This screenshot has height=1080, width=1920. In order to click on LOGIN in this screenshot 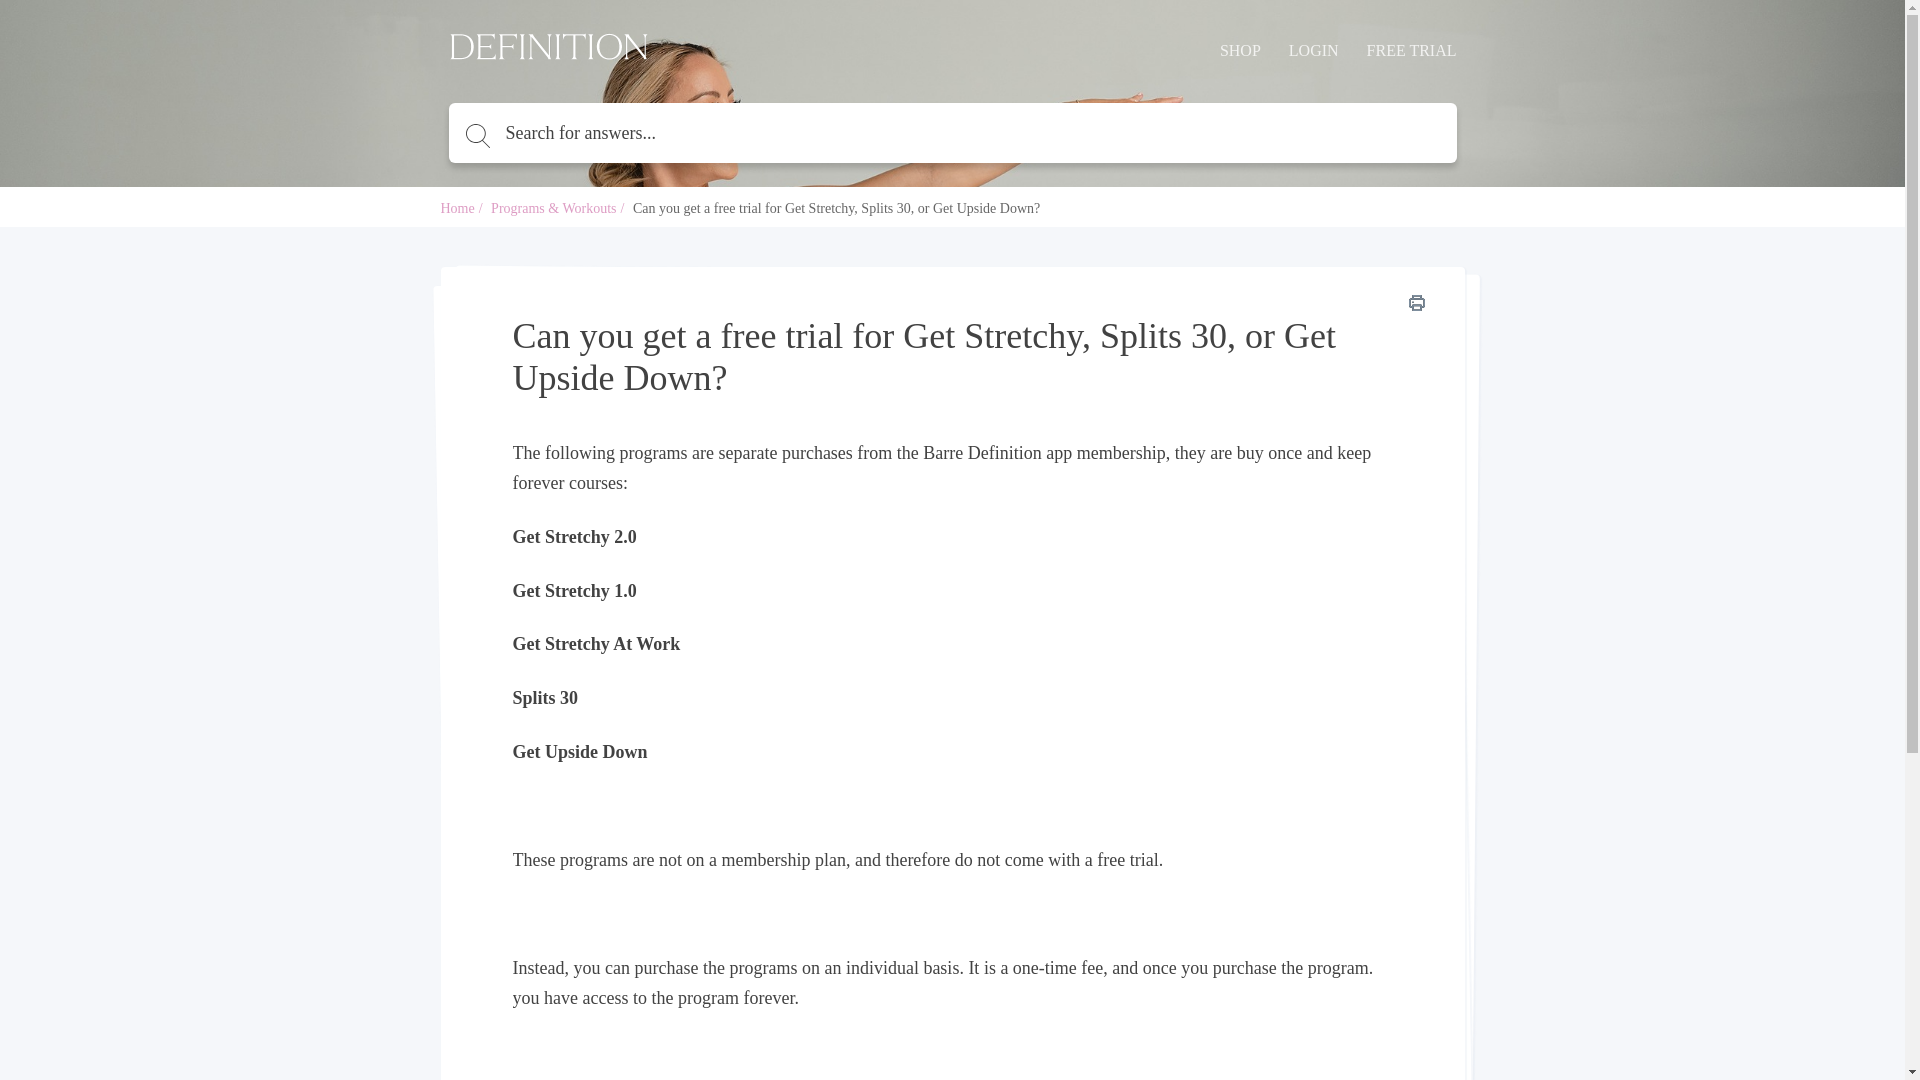, I will do `click(1313, 50)`.